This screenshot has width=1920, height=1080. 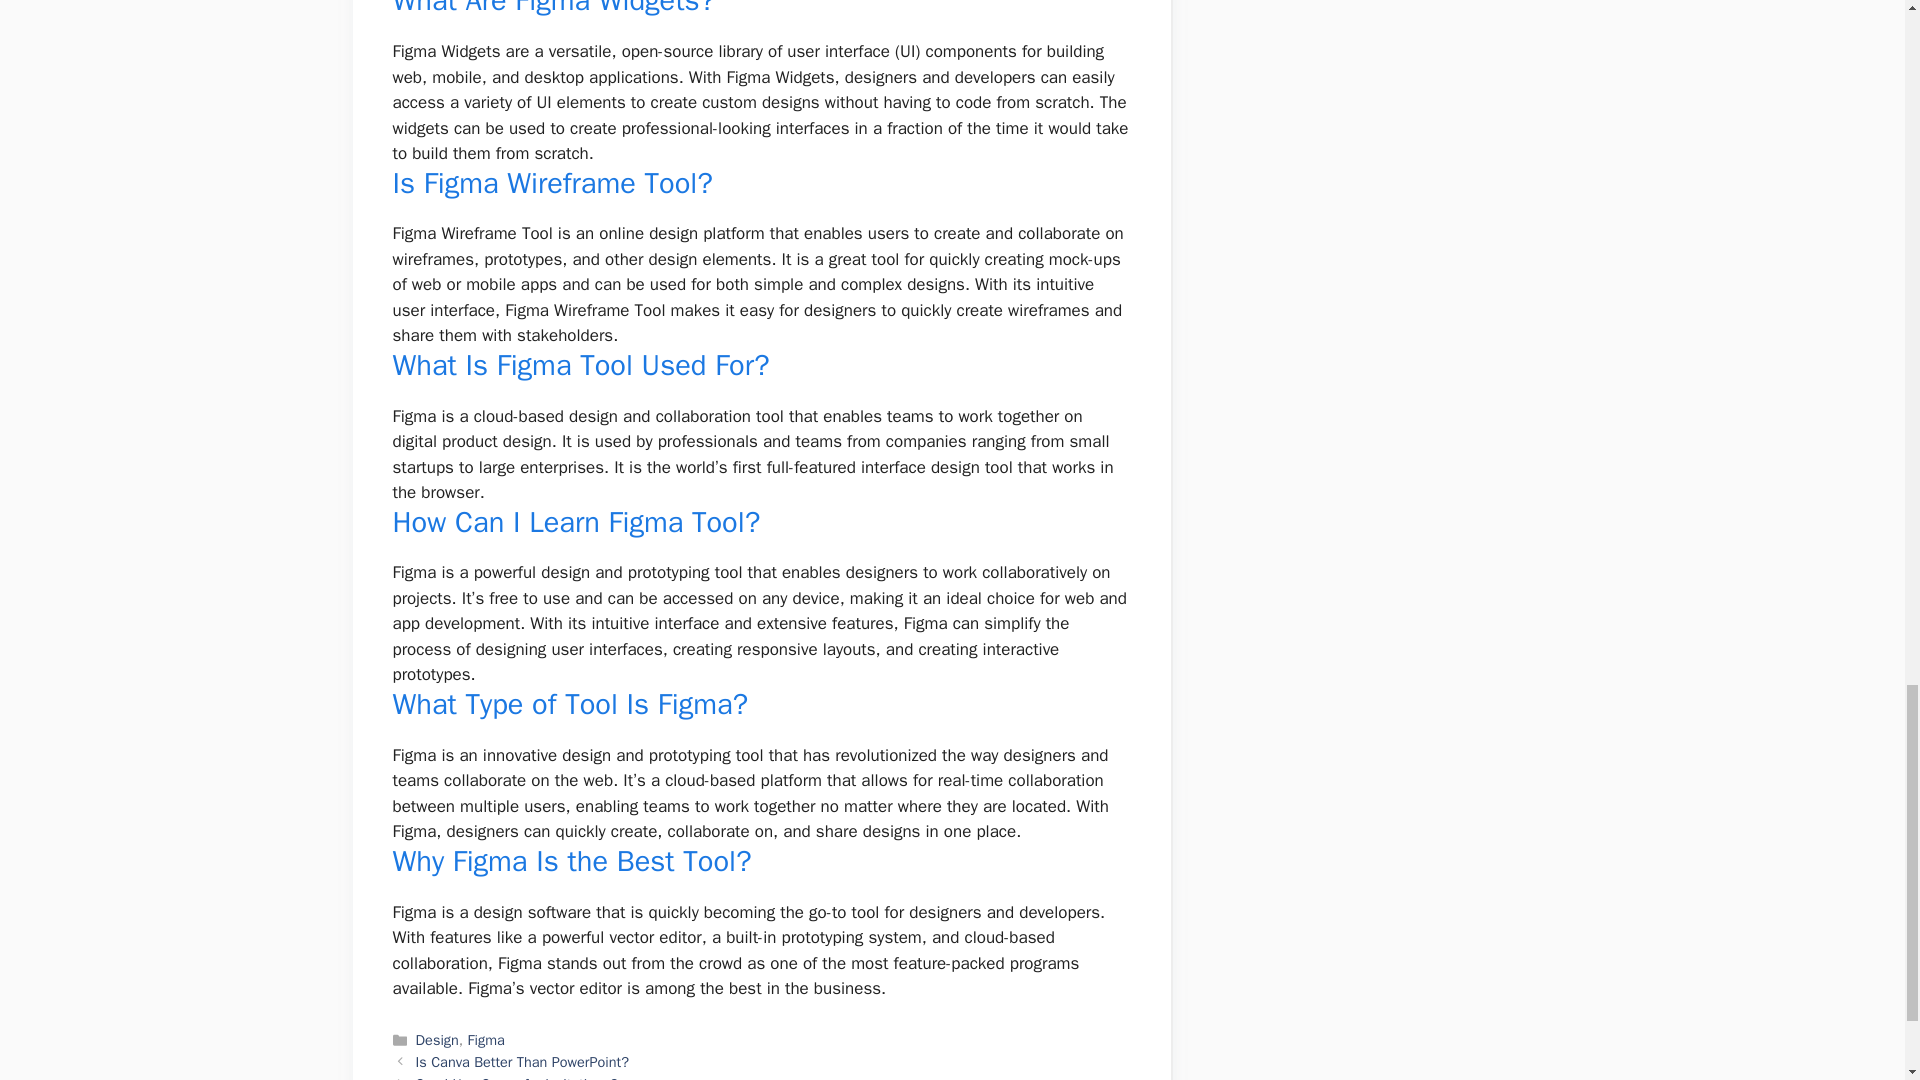 What do you see at coordinates (576, 522) in the screenshot?
I see `How Can I Learn Figma Tool?` at bounding box center [576, 522].